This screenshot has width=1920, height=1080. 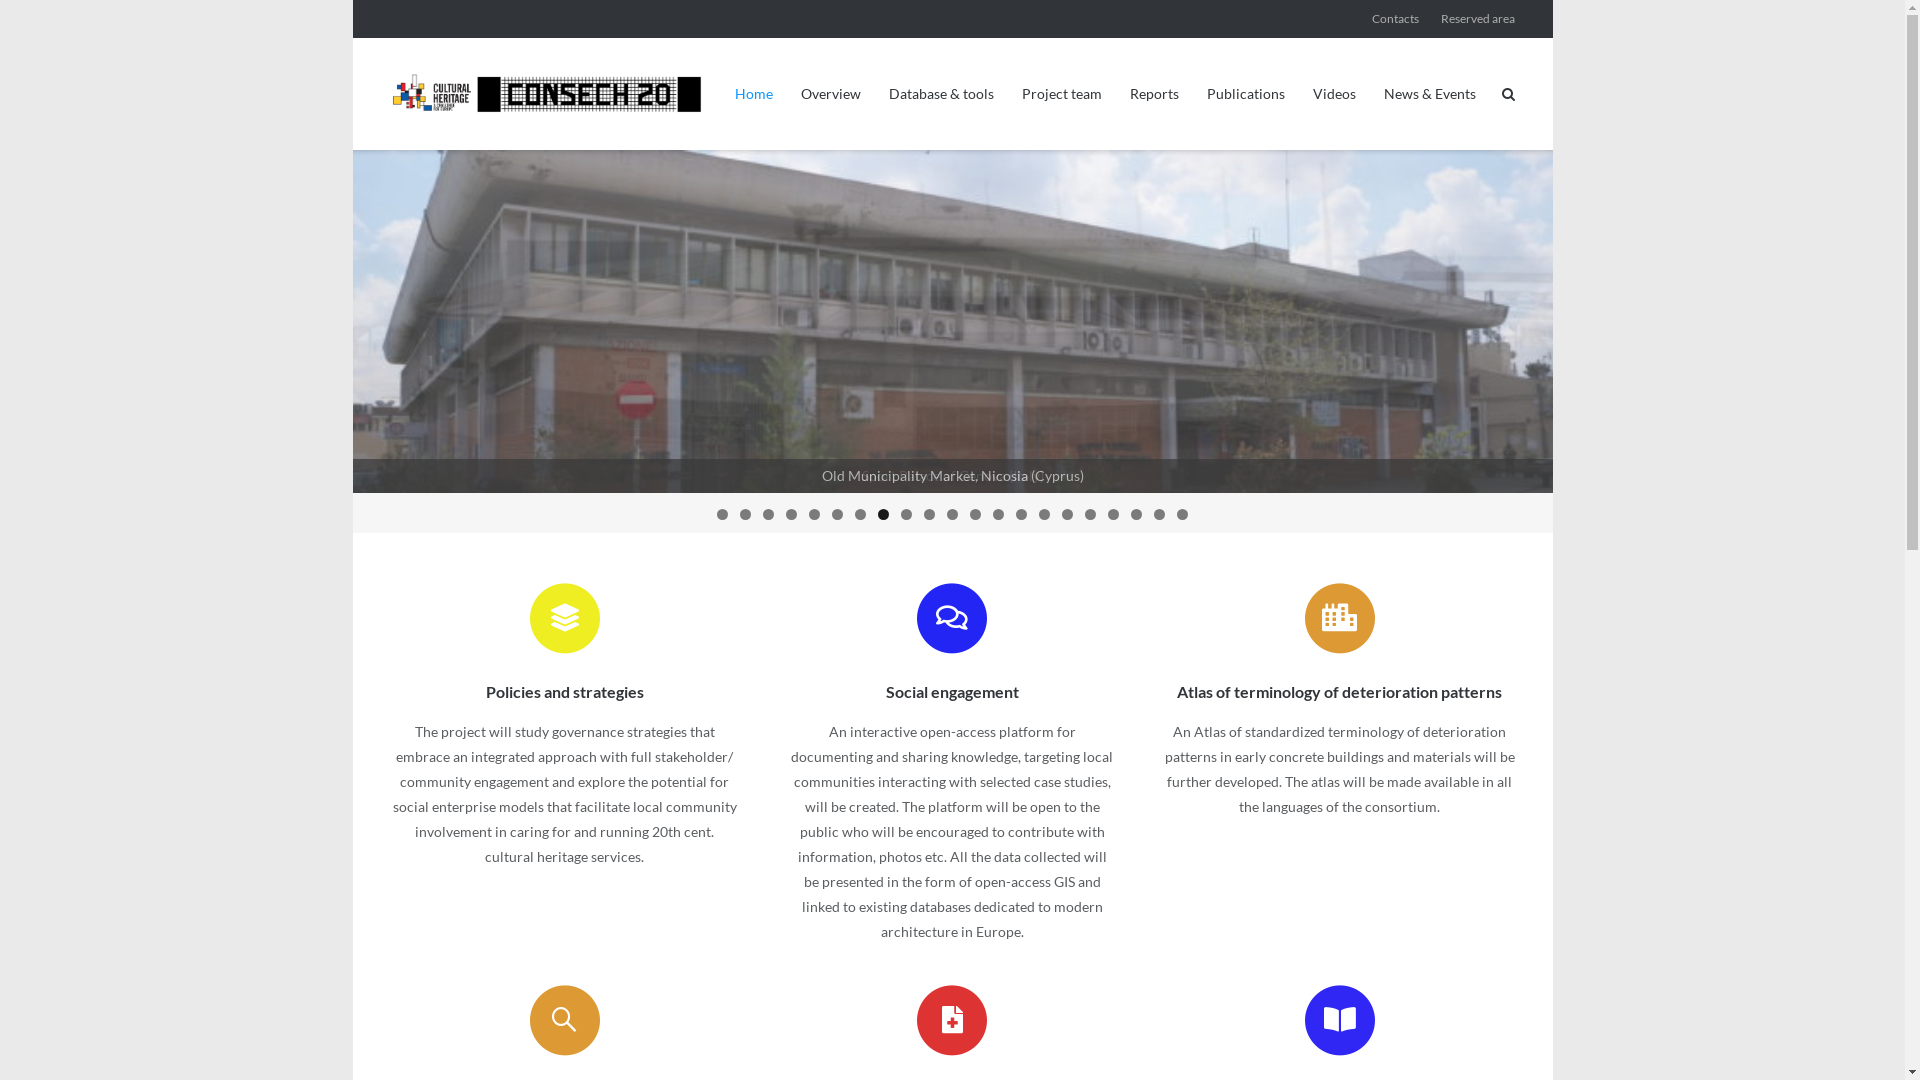 I want to click on 14, so click(x=1022, y=514).